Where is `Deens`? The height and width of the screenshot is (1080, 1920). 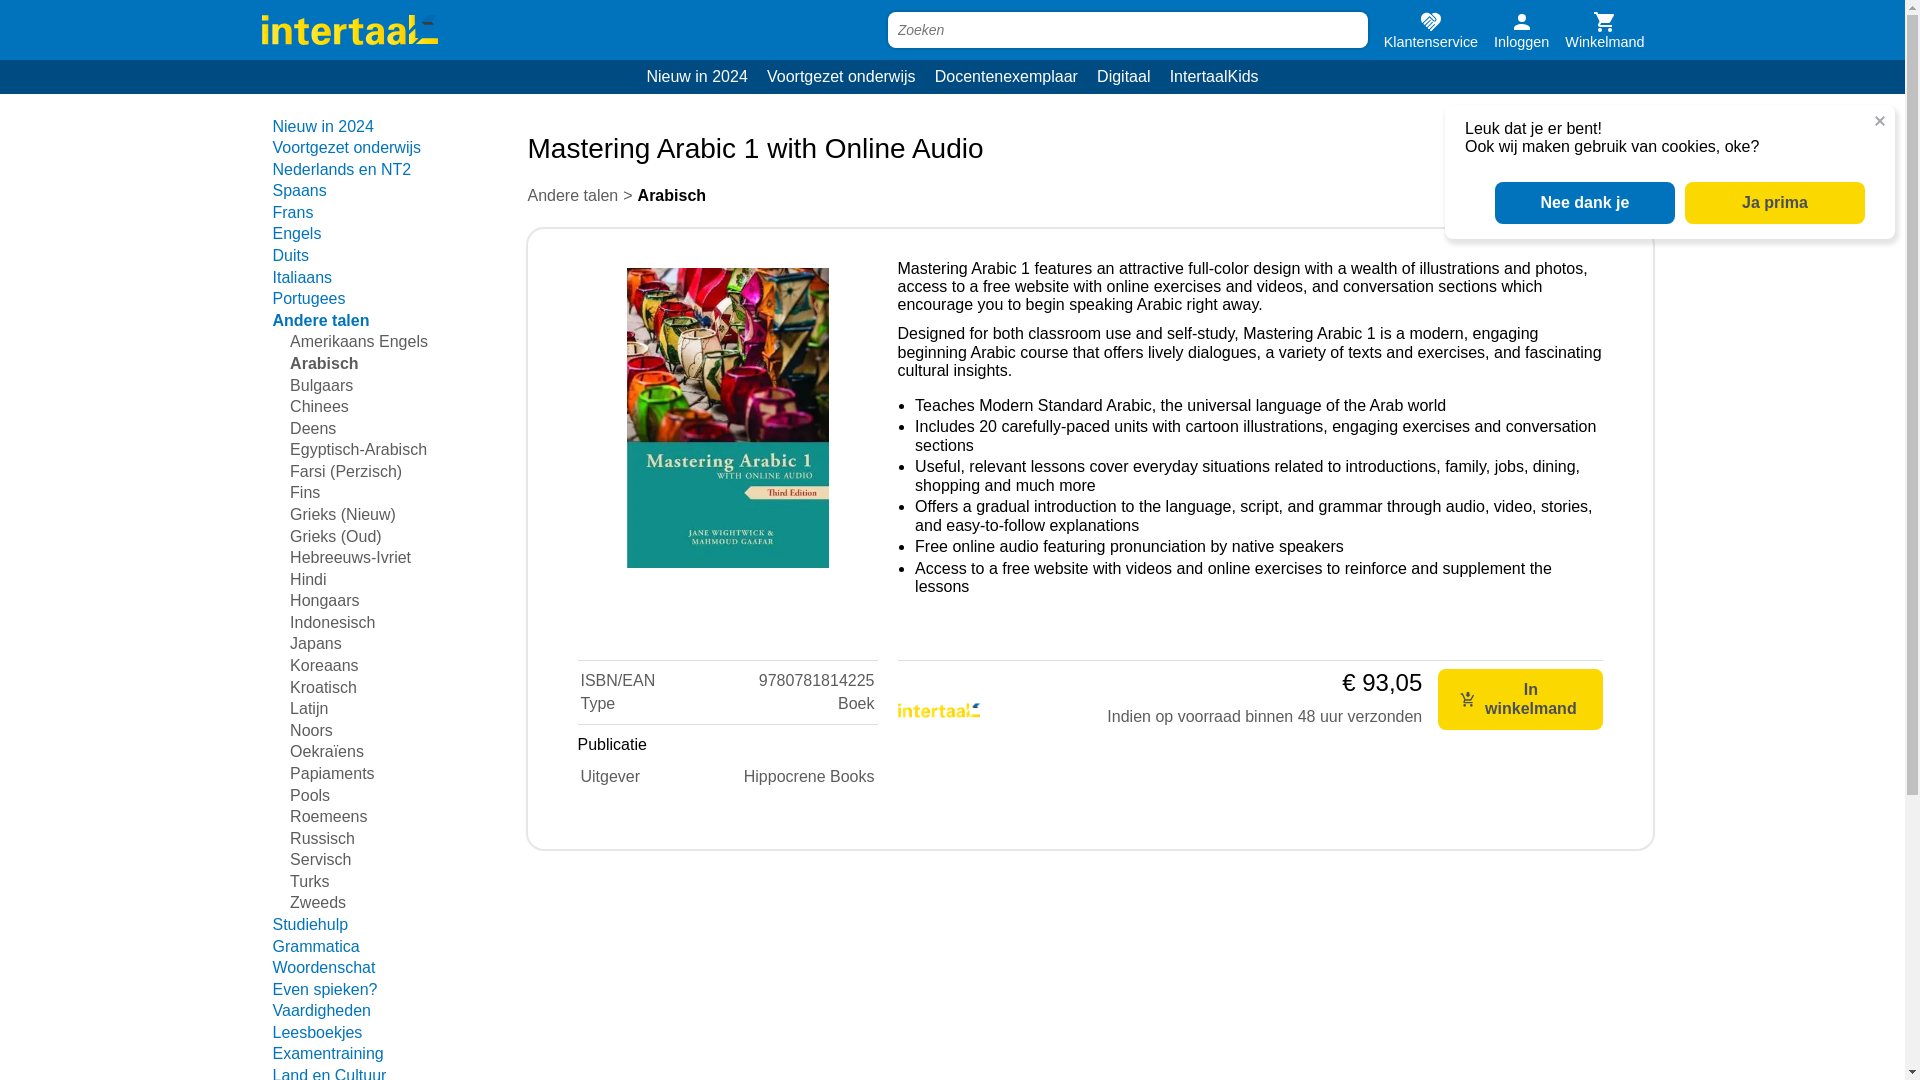 Deens is located at coordinates (312, 428).